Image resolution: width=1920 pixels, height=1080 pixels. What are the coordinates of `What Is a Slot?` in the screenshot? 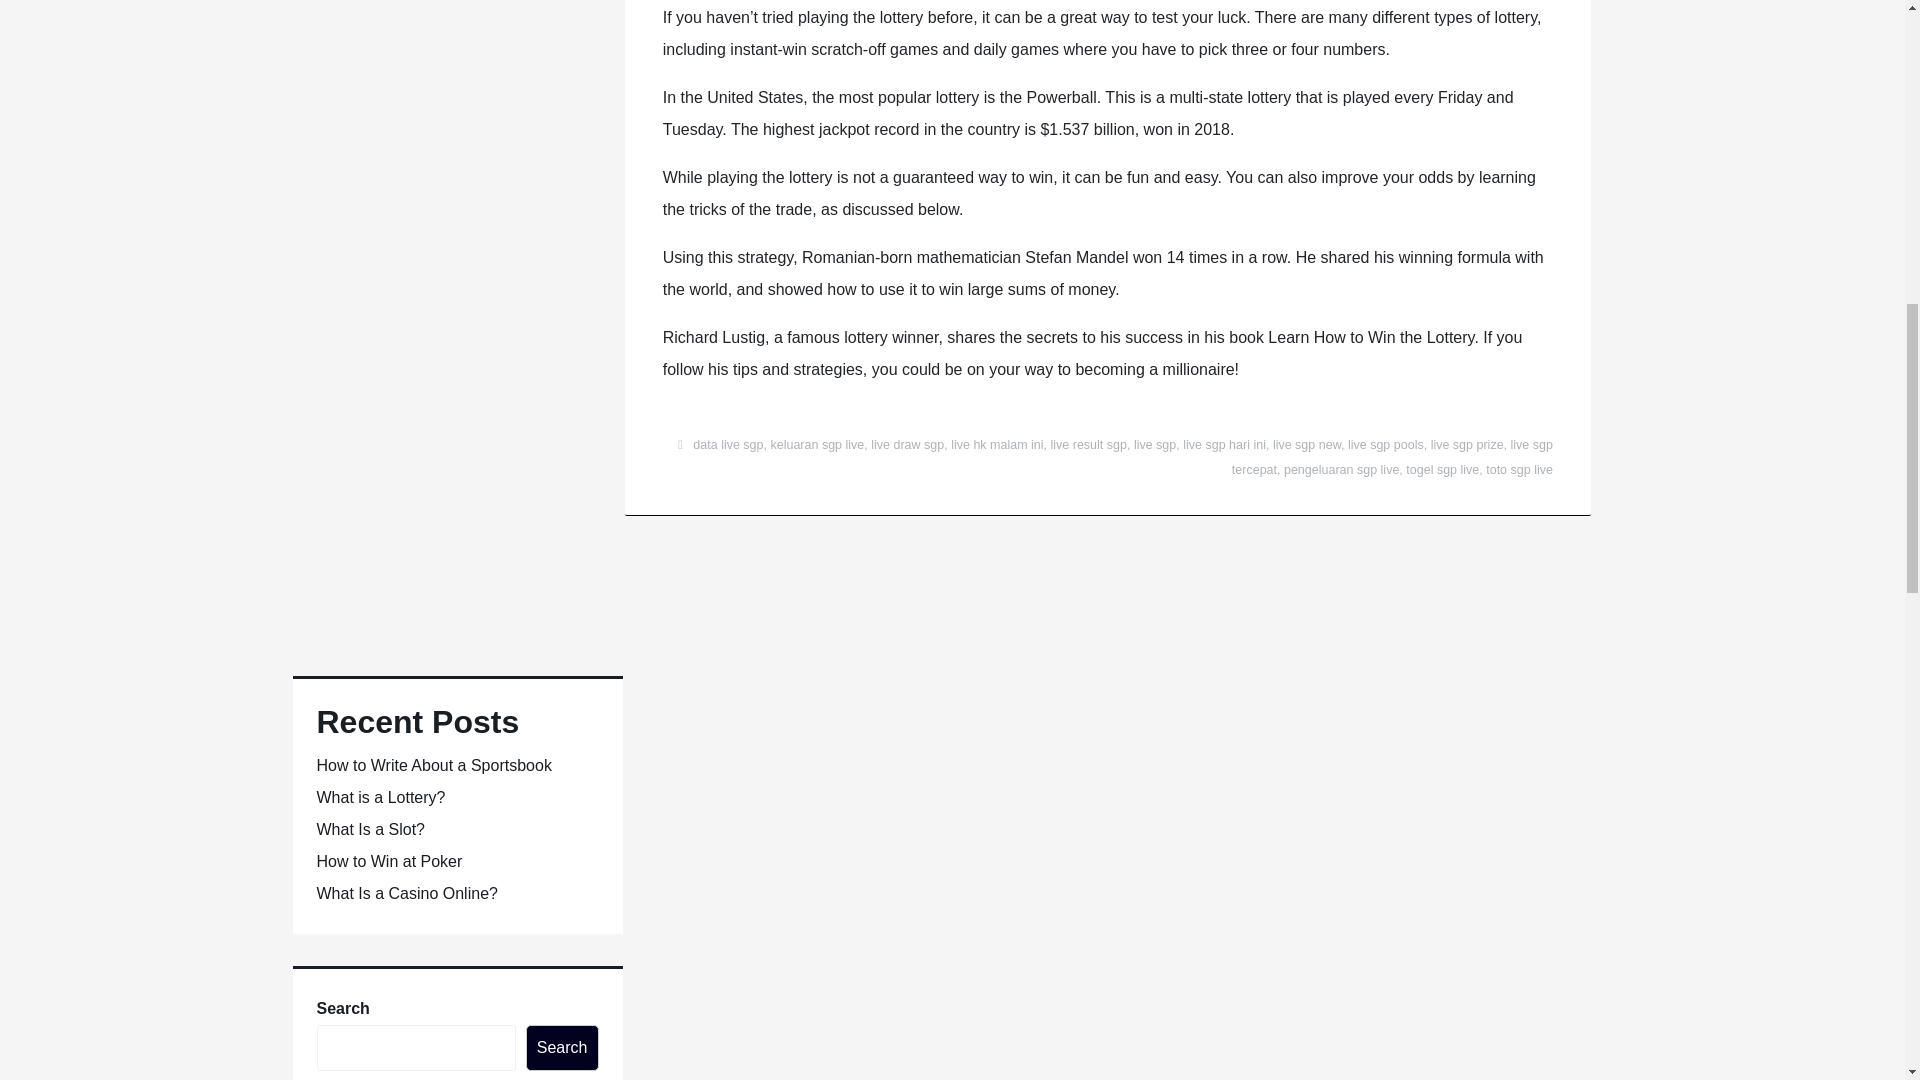 It's located at (370, 829).